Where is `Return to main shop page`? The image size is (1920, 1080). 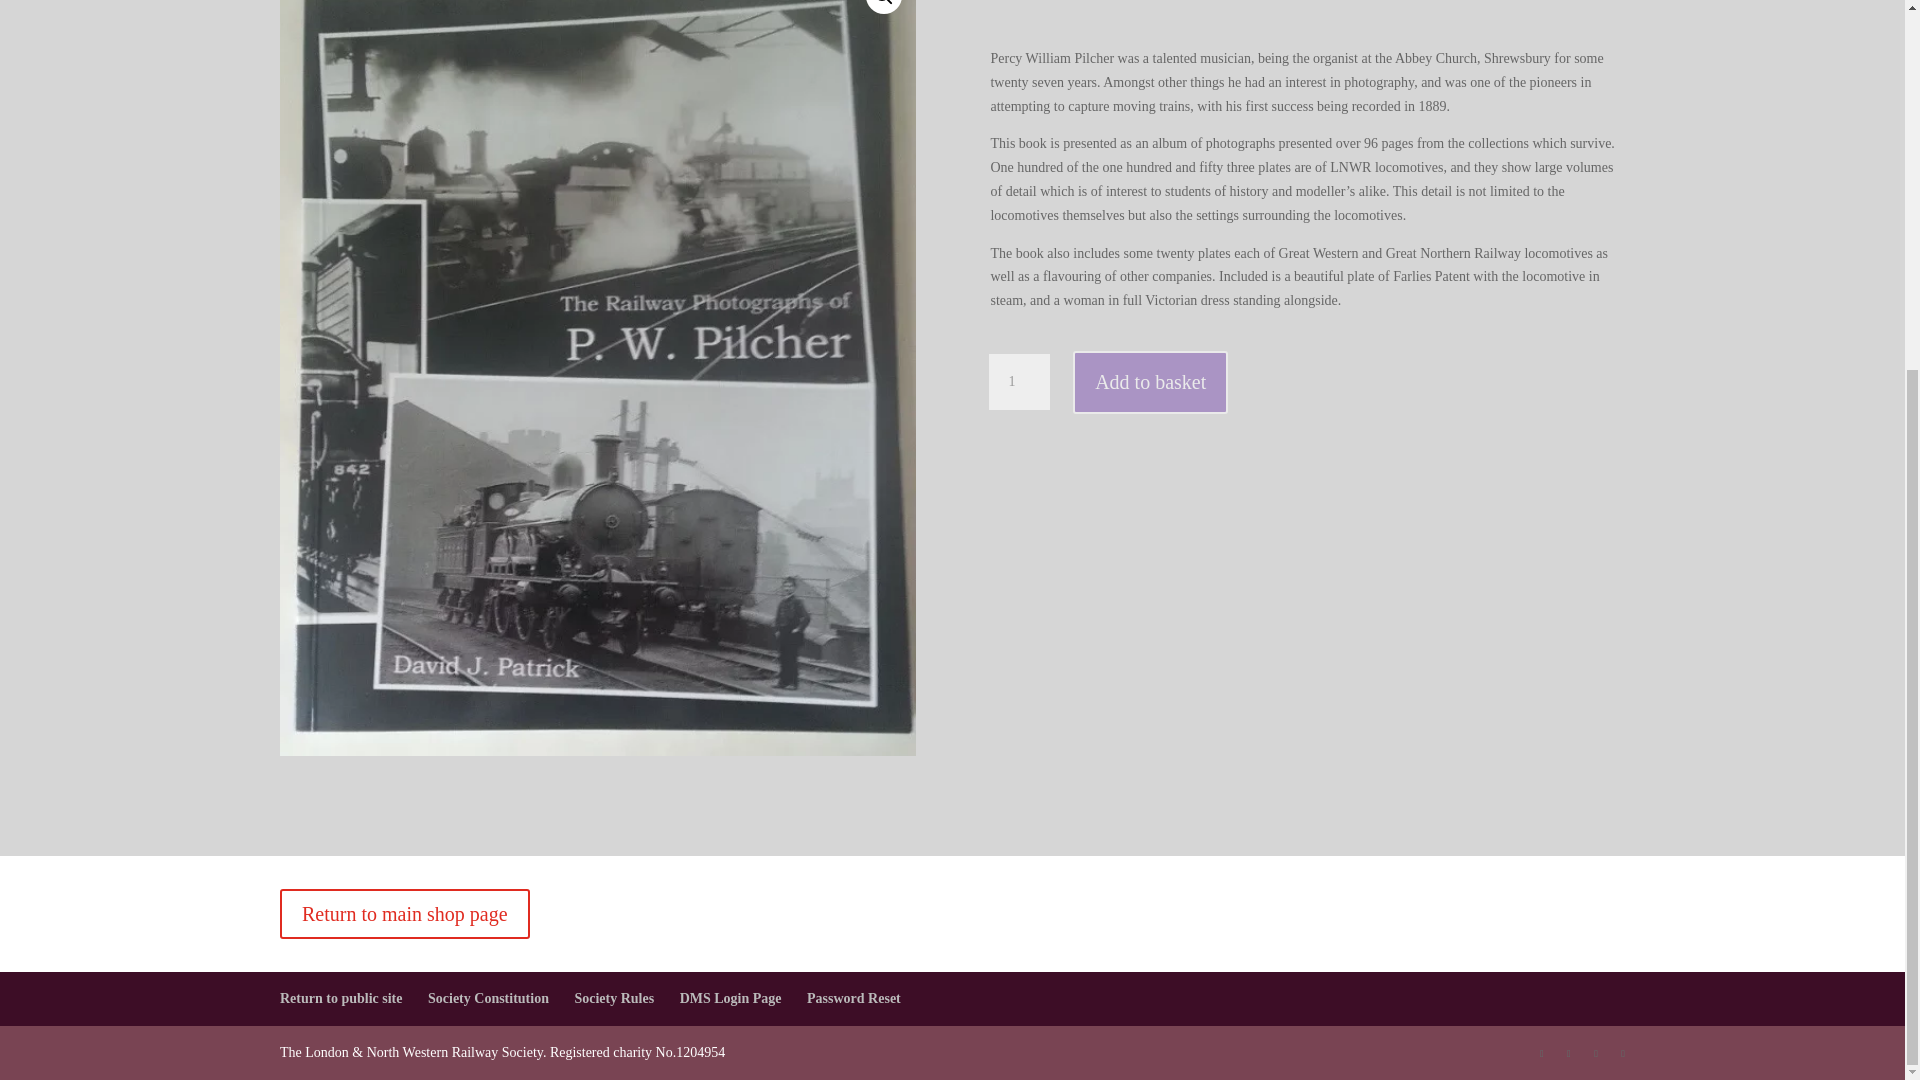
Return to main shop page is located at coordinates (404, 913).